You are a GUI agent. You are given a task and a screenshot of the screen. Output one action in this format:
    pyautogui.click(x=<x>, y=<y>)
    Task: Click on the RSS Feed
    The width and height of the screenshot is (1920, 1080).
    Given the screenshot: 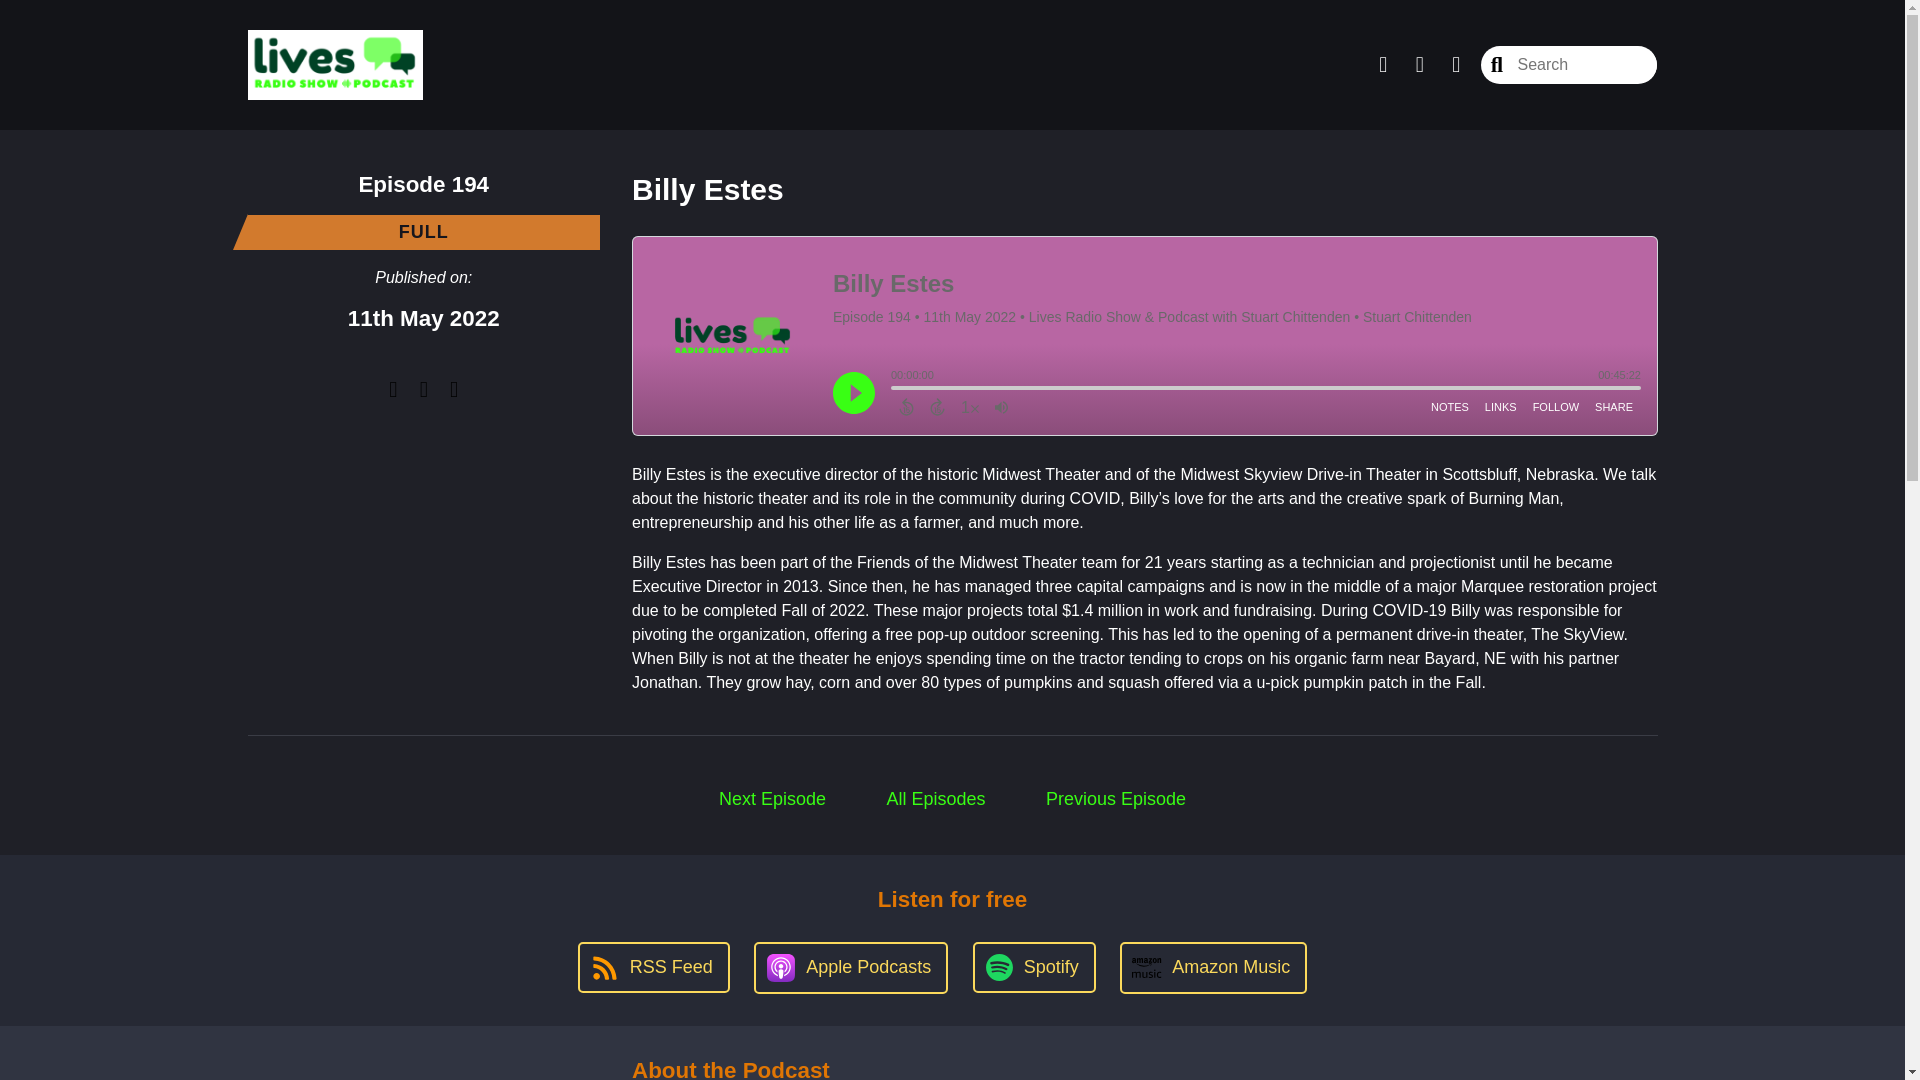 What is the action you would take?
    pyautogui.click(x=653, y=966)
    